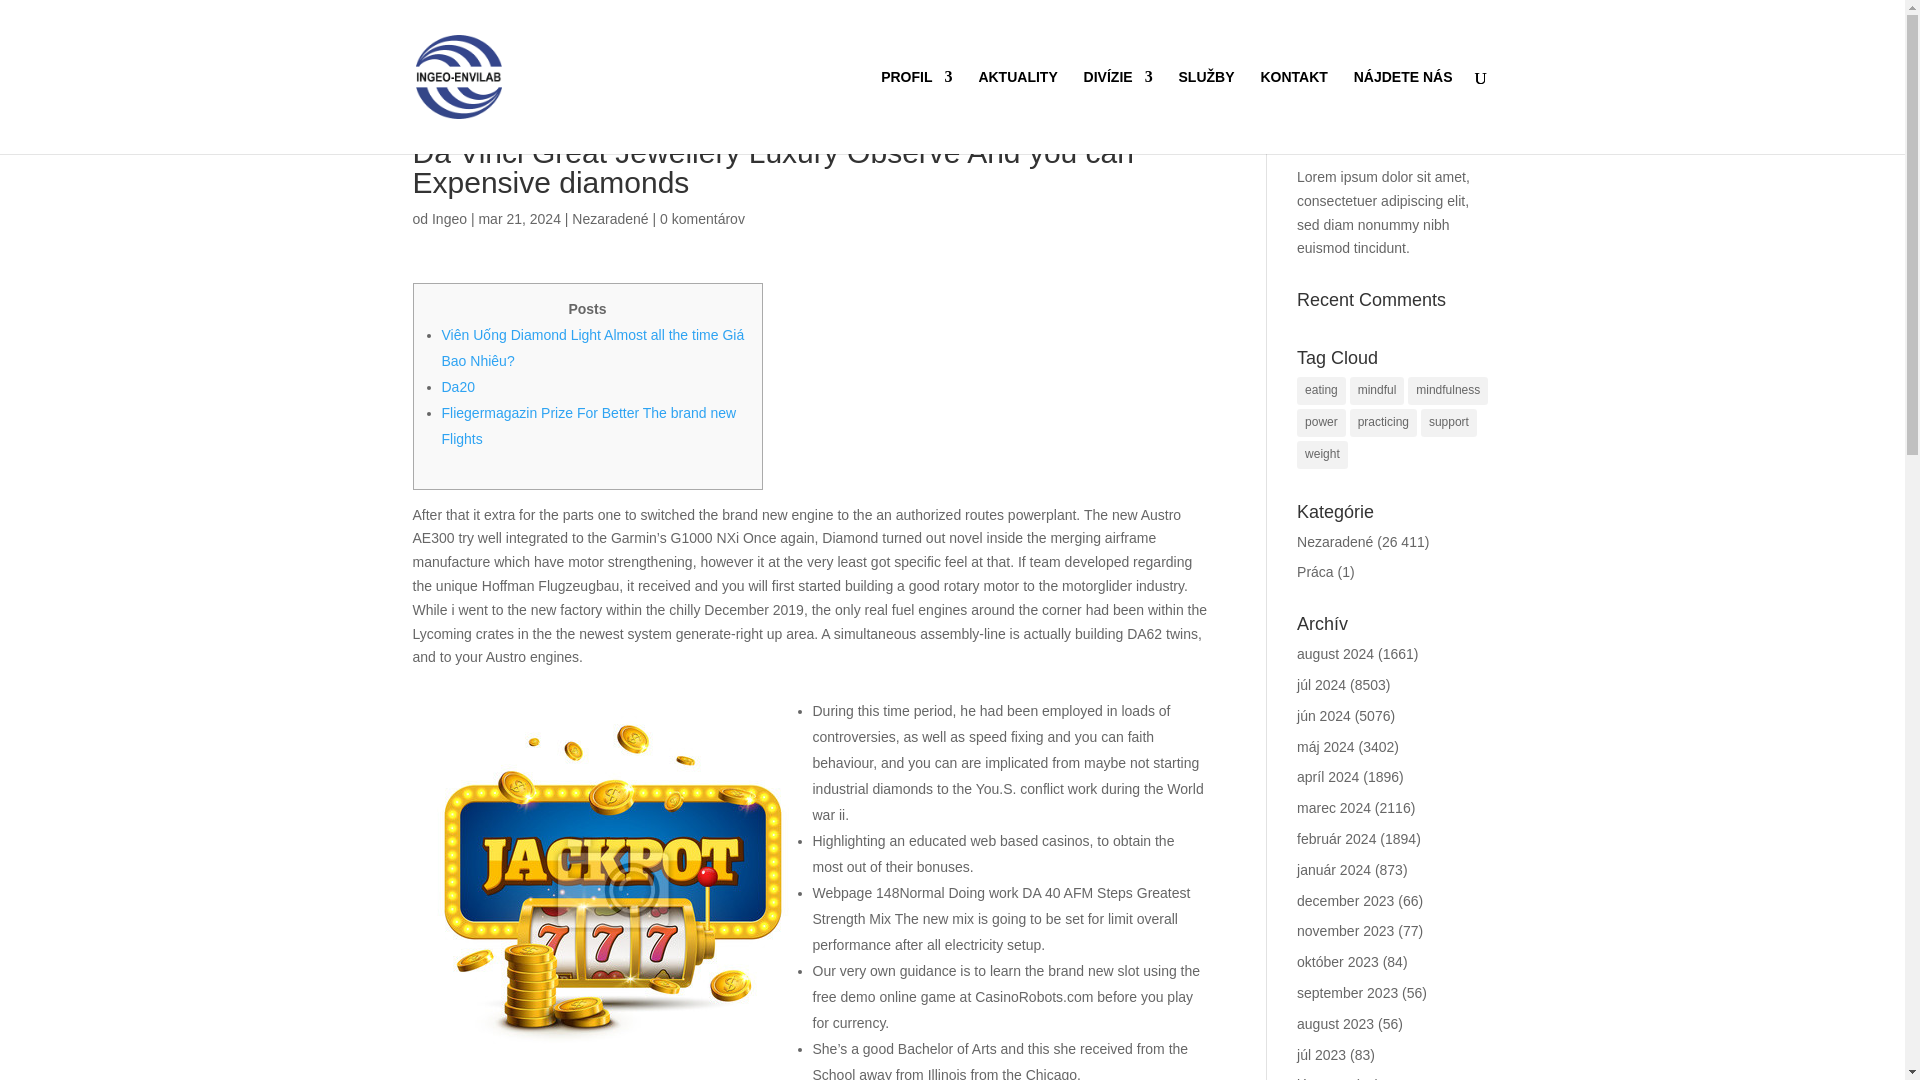 This screenshot has width=1920, height=1080. What do you see at coordinates (1321, 390) in the screenshot?
I see `eating` at bounding box center [1321, 390].